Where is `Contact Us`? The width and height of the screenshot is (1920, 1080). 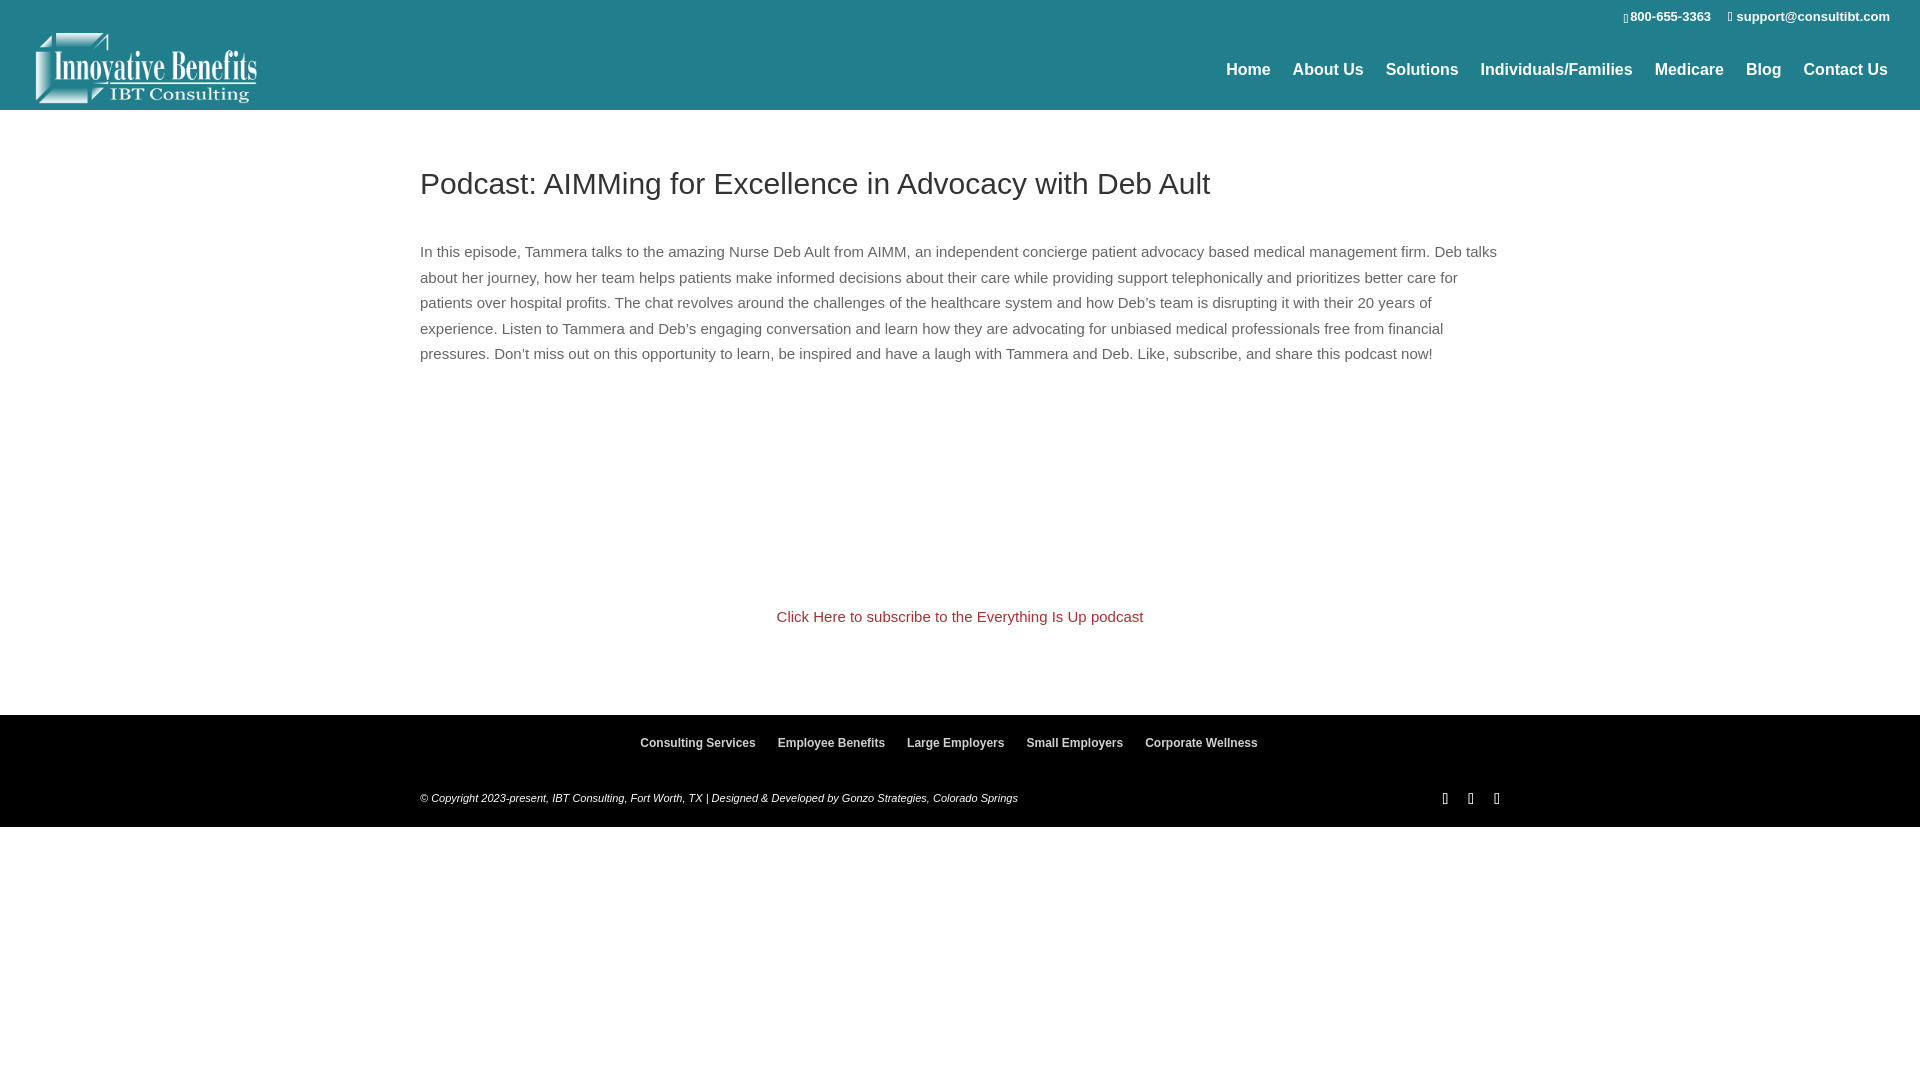 Contact Us is located at coordinates (1846, 89).